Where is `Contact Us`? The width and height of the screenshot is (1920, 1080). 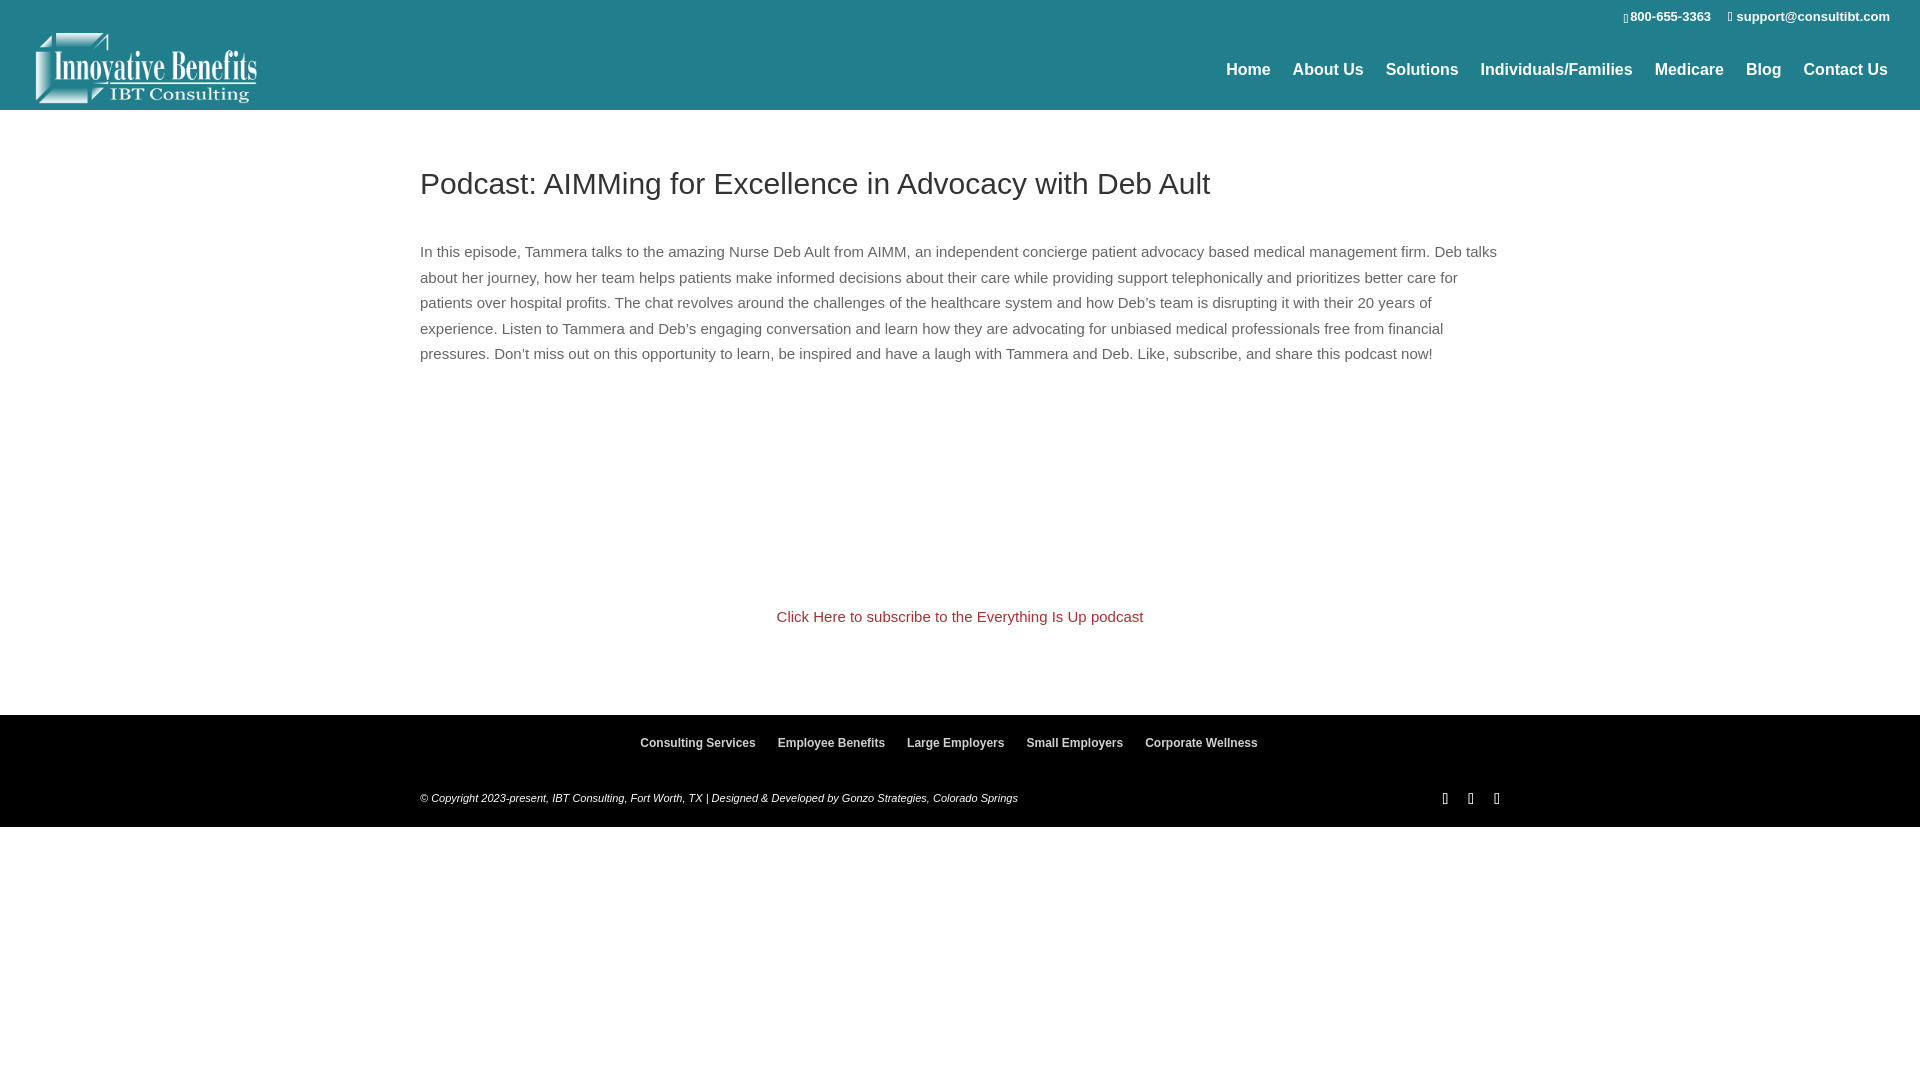 Contact Us is located at coordinates (1846, 89).